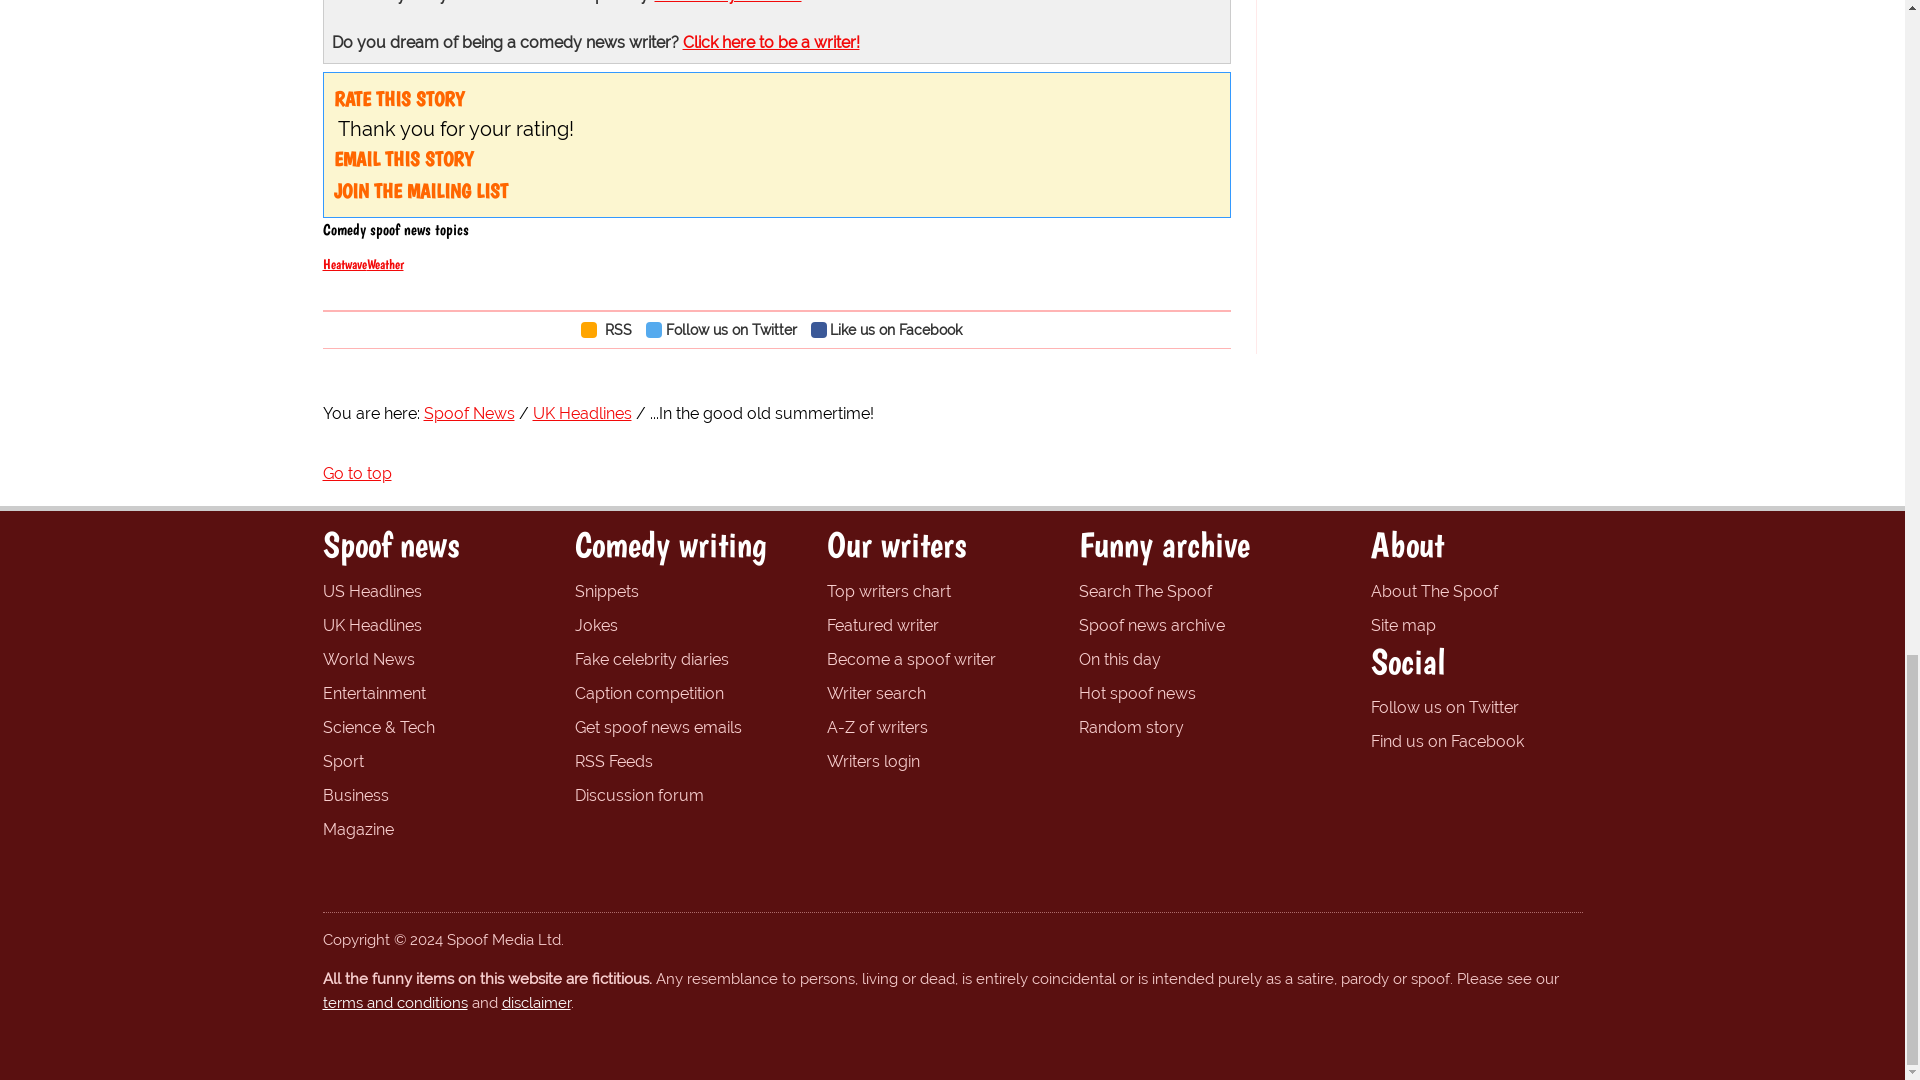  I want to click on EMAIL THIS STORY, so click(403, 158).